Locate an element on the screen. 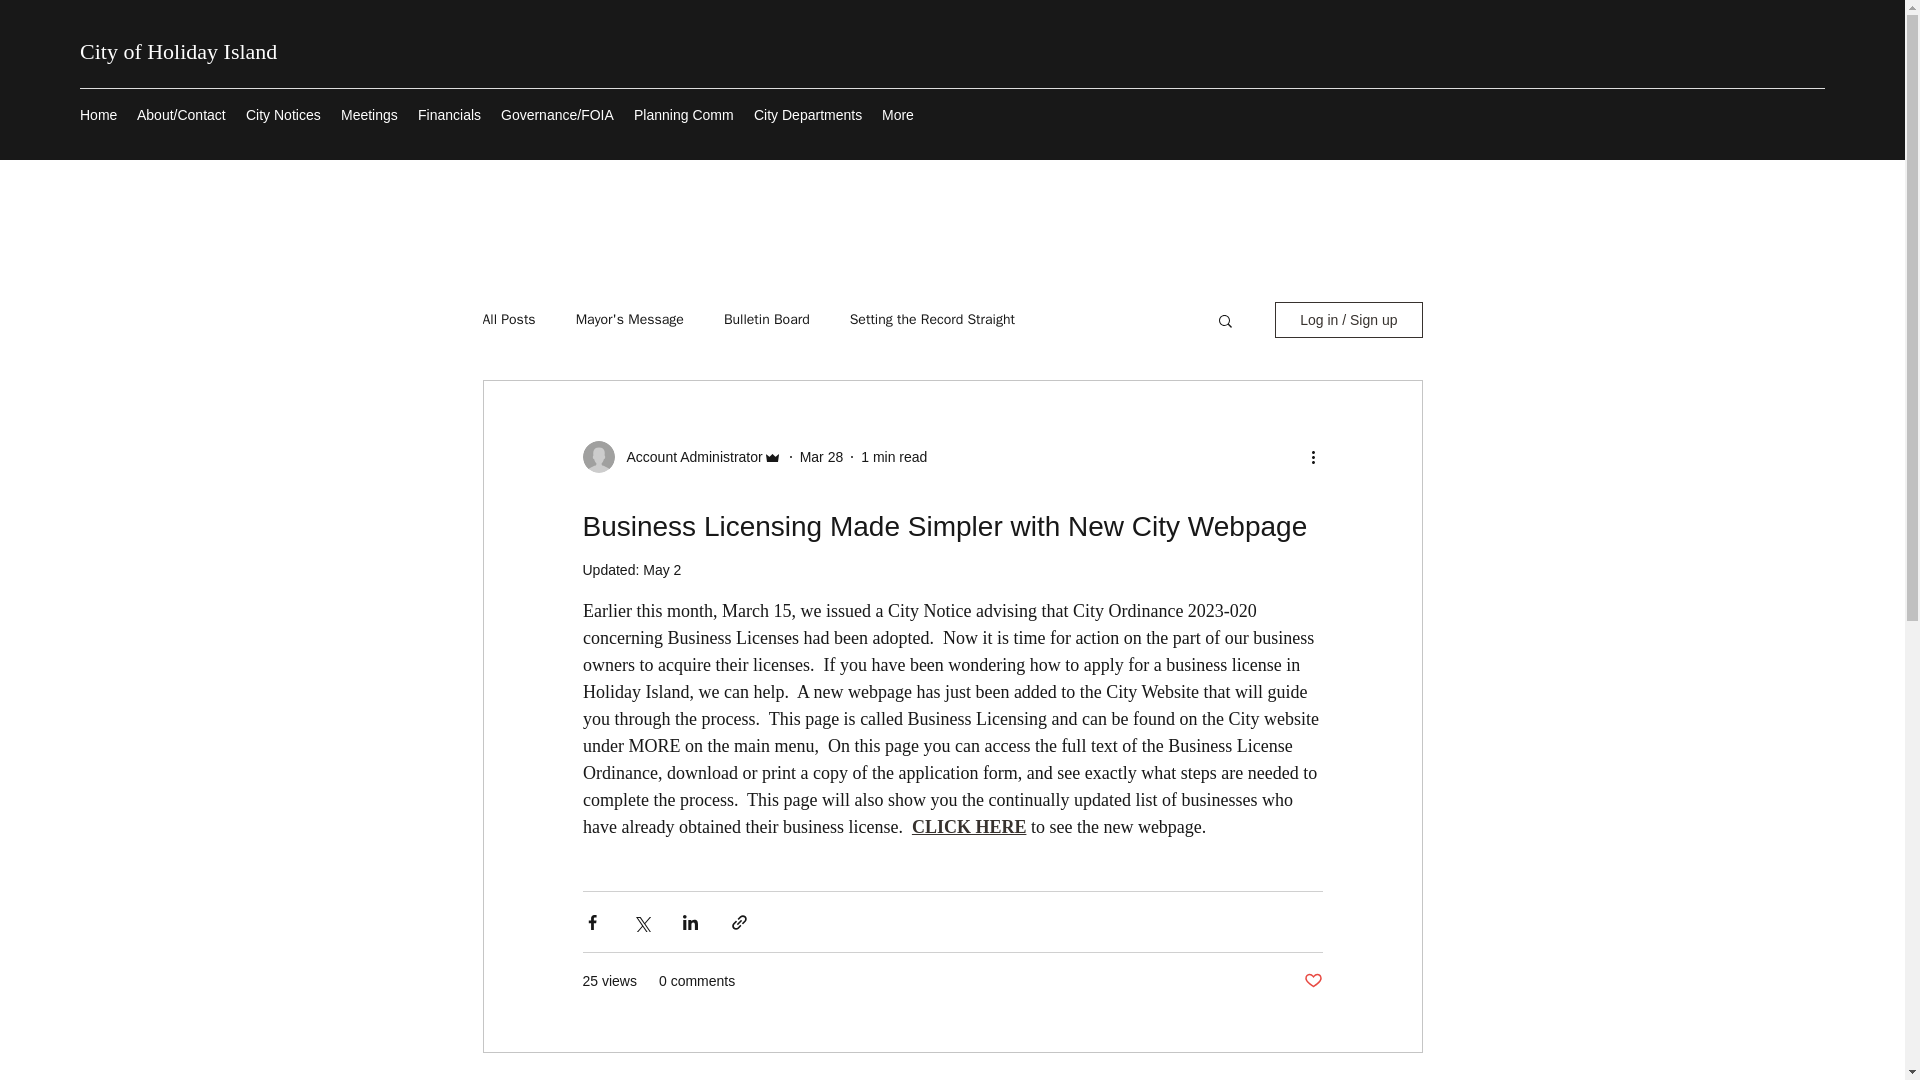 The height and width of the screenshot is (1080, 1920). All Posts is located at coordinates (508, 320).